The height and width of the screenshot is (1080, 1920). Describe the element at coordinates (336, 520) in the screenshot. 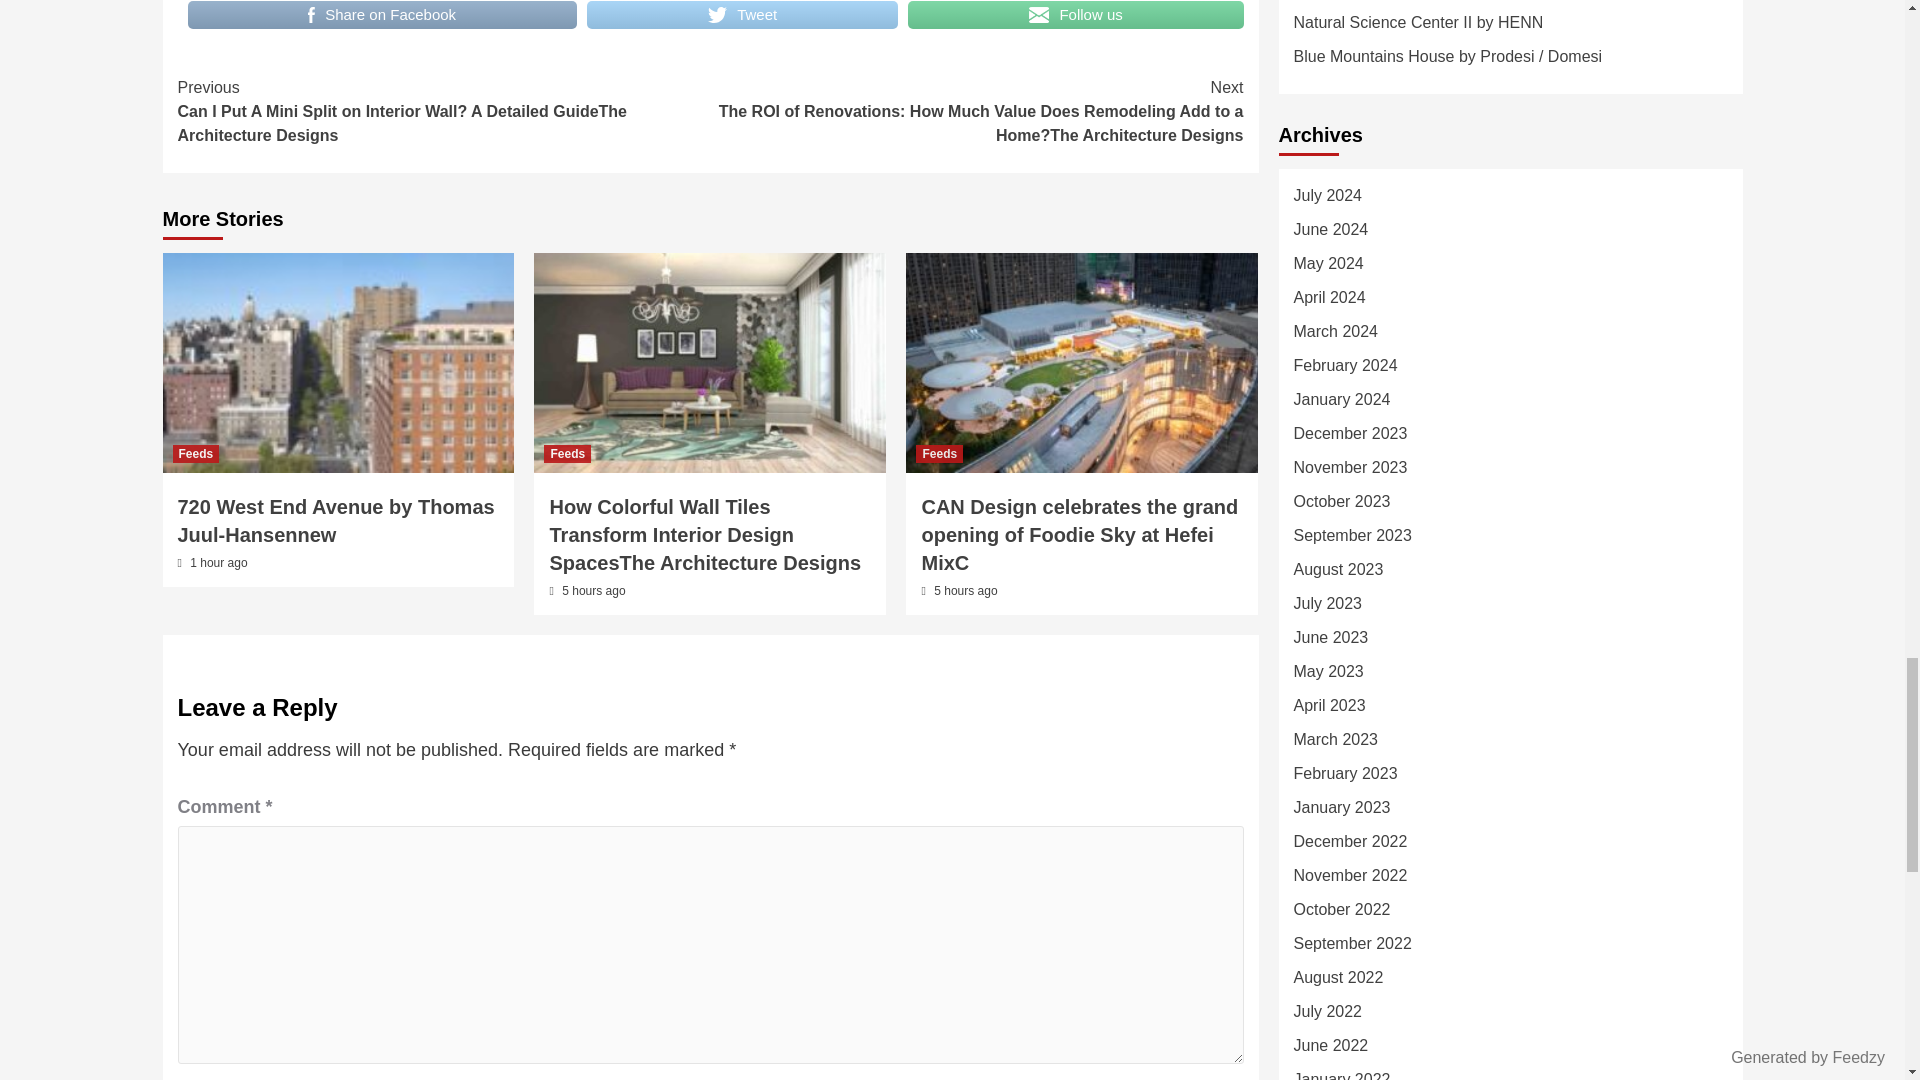

I see `720 West End Avenue by Thomas Juul-Hansennew` at that location.